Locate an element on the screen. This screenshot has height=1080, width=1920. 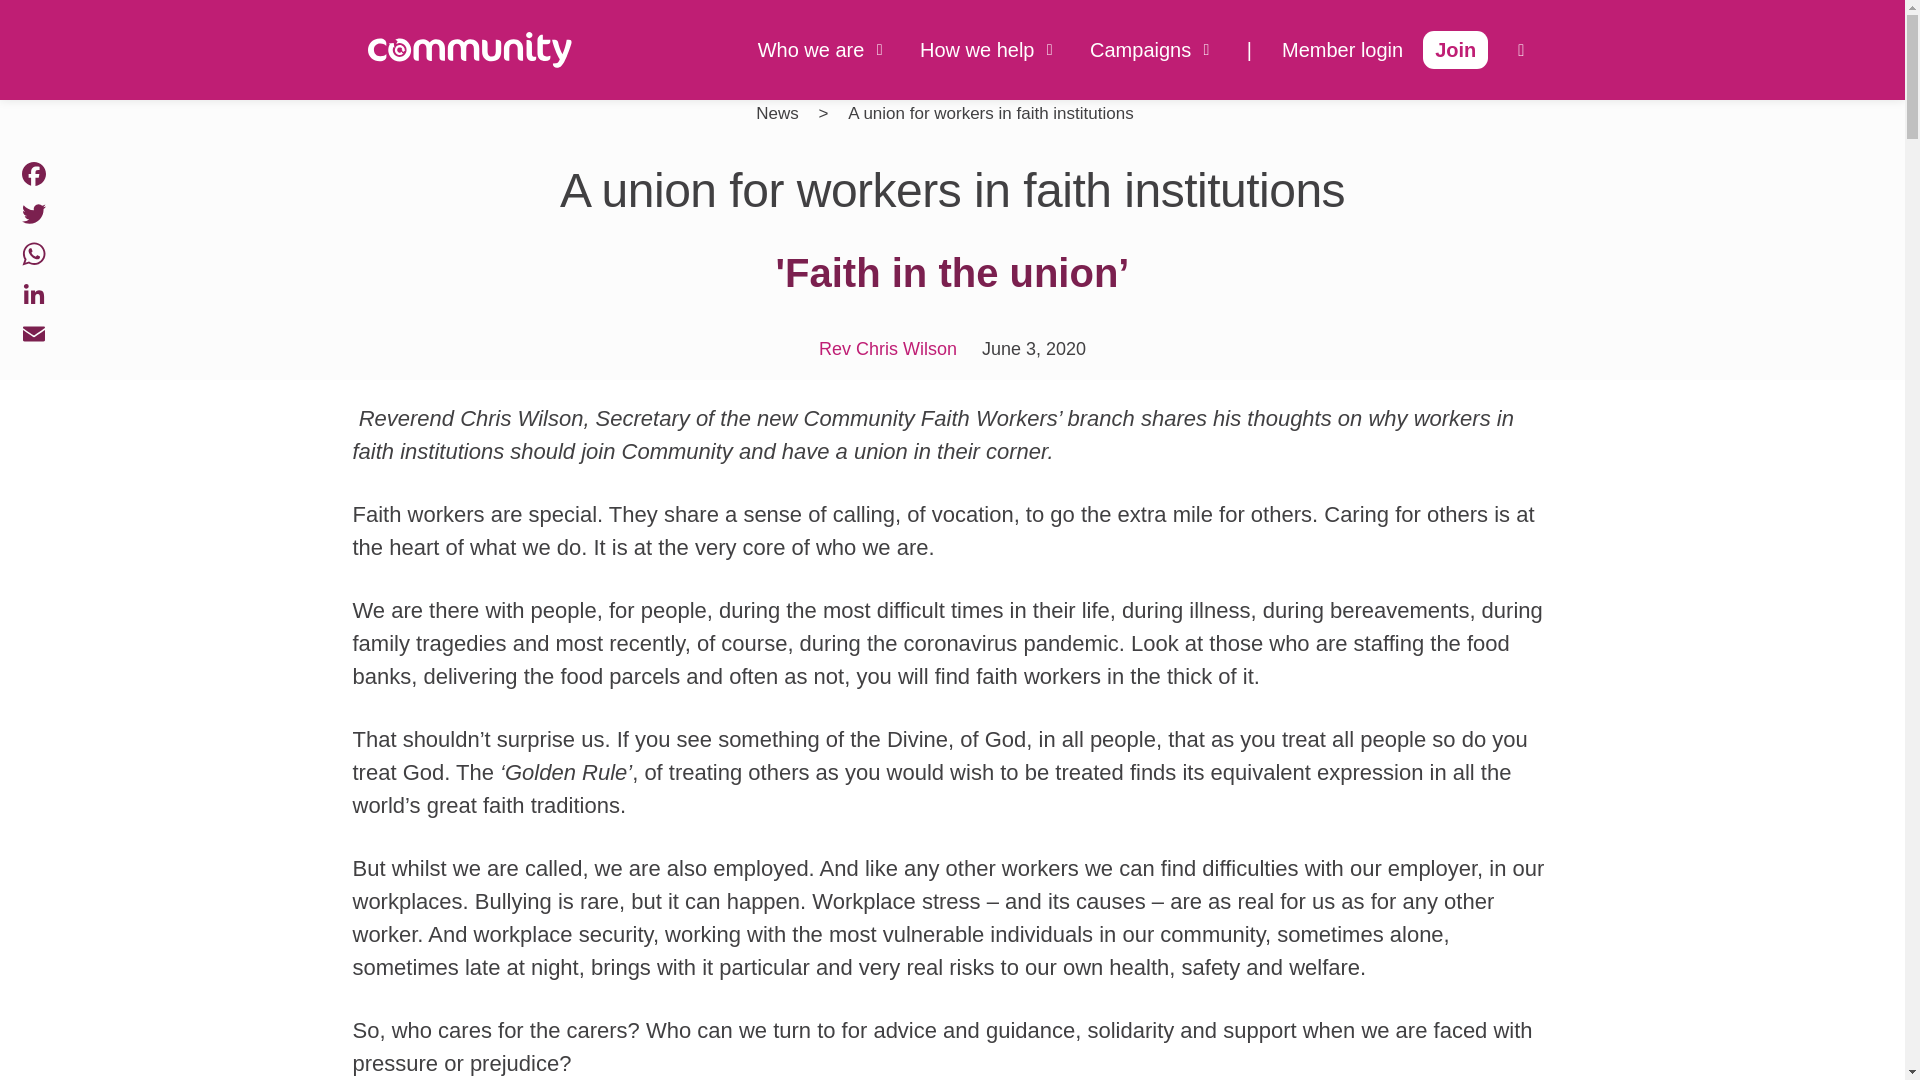
WhatsApp is located at coordinates (33, 254).